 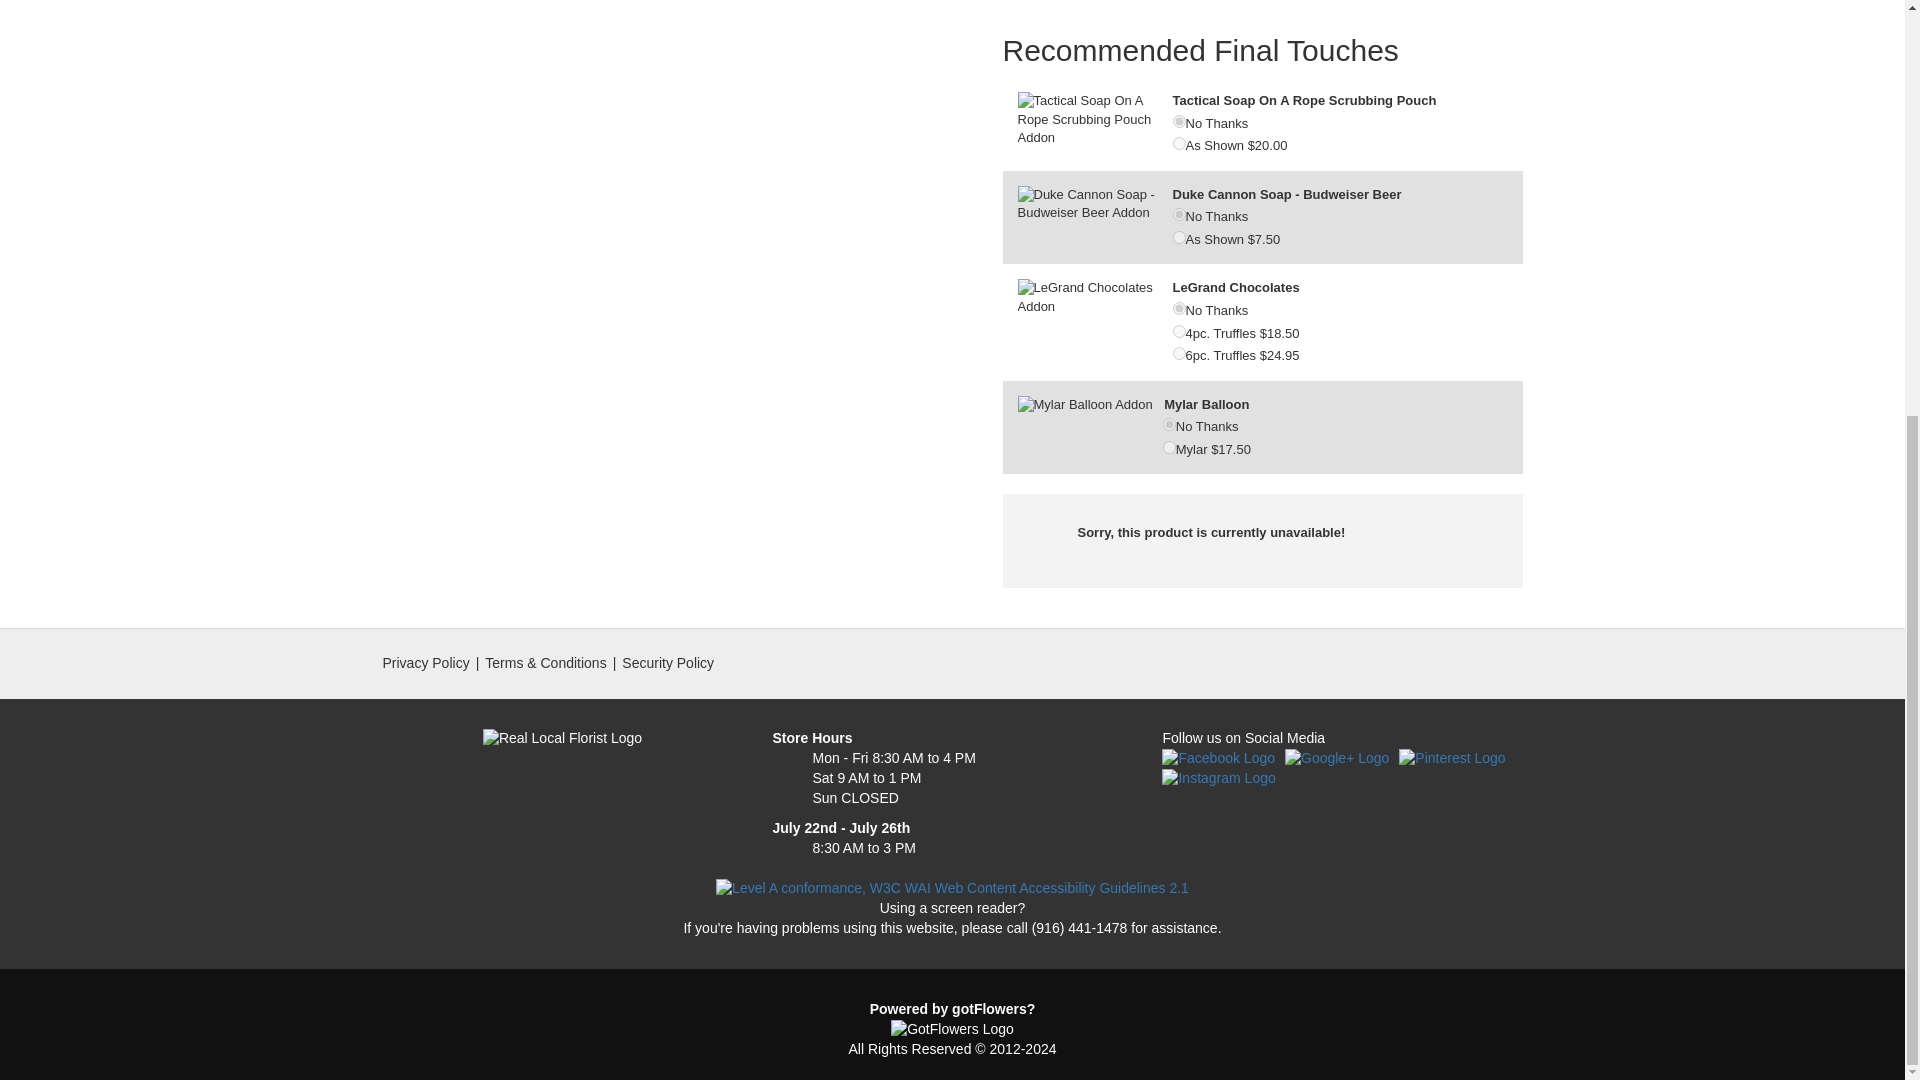 I want to click on 1, so click(x=1169, y=446).